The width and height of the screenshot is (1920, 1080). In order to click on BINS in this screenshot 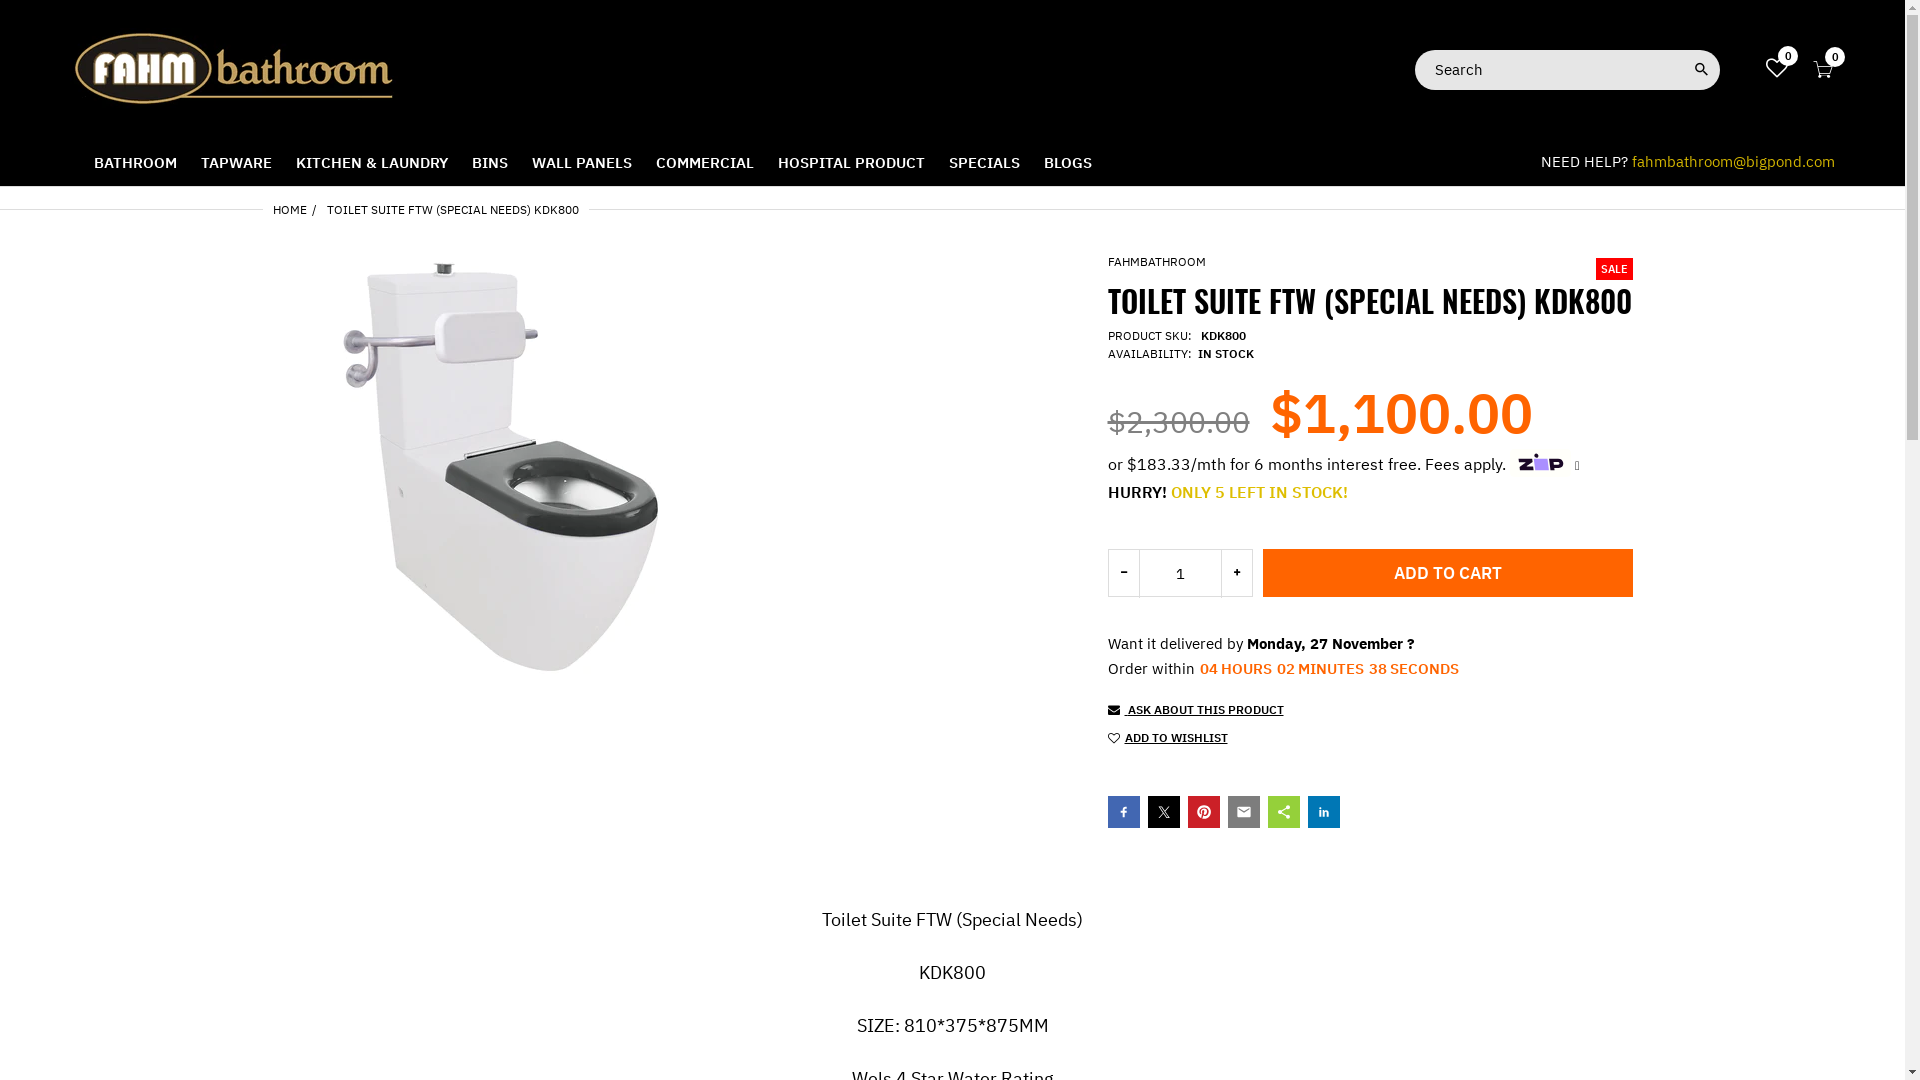, I will do `click(490, 162)`.